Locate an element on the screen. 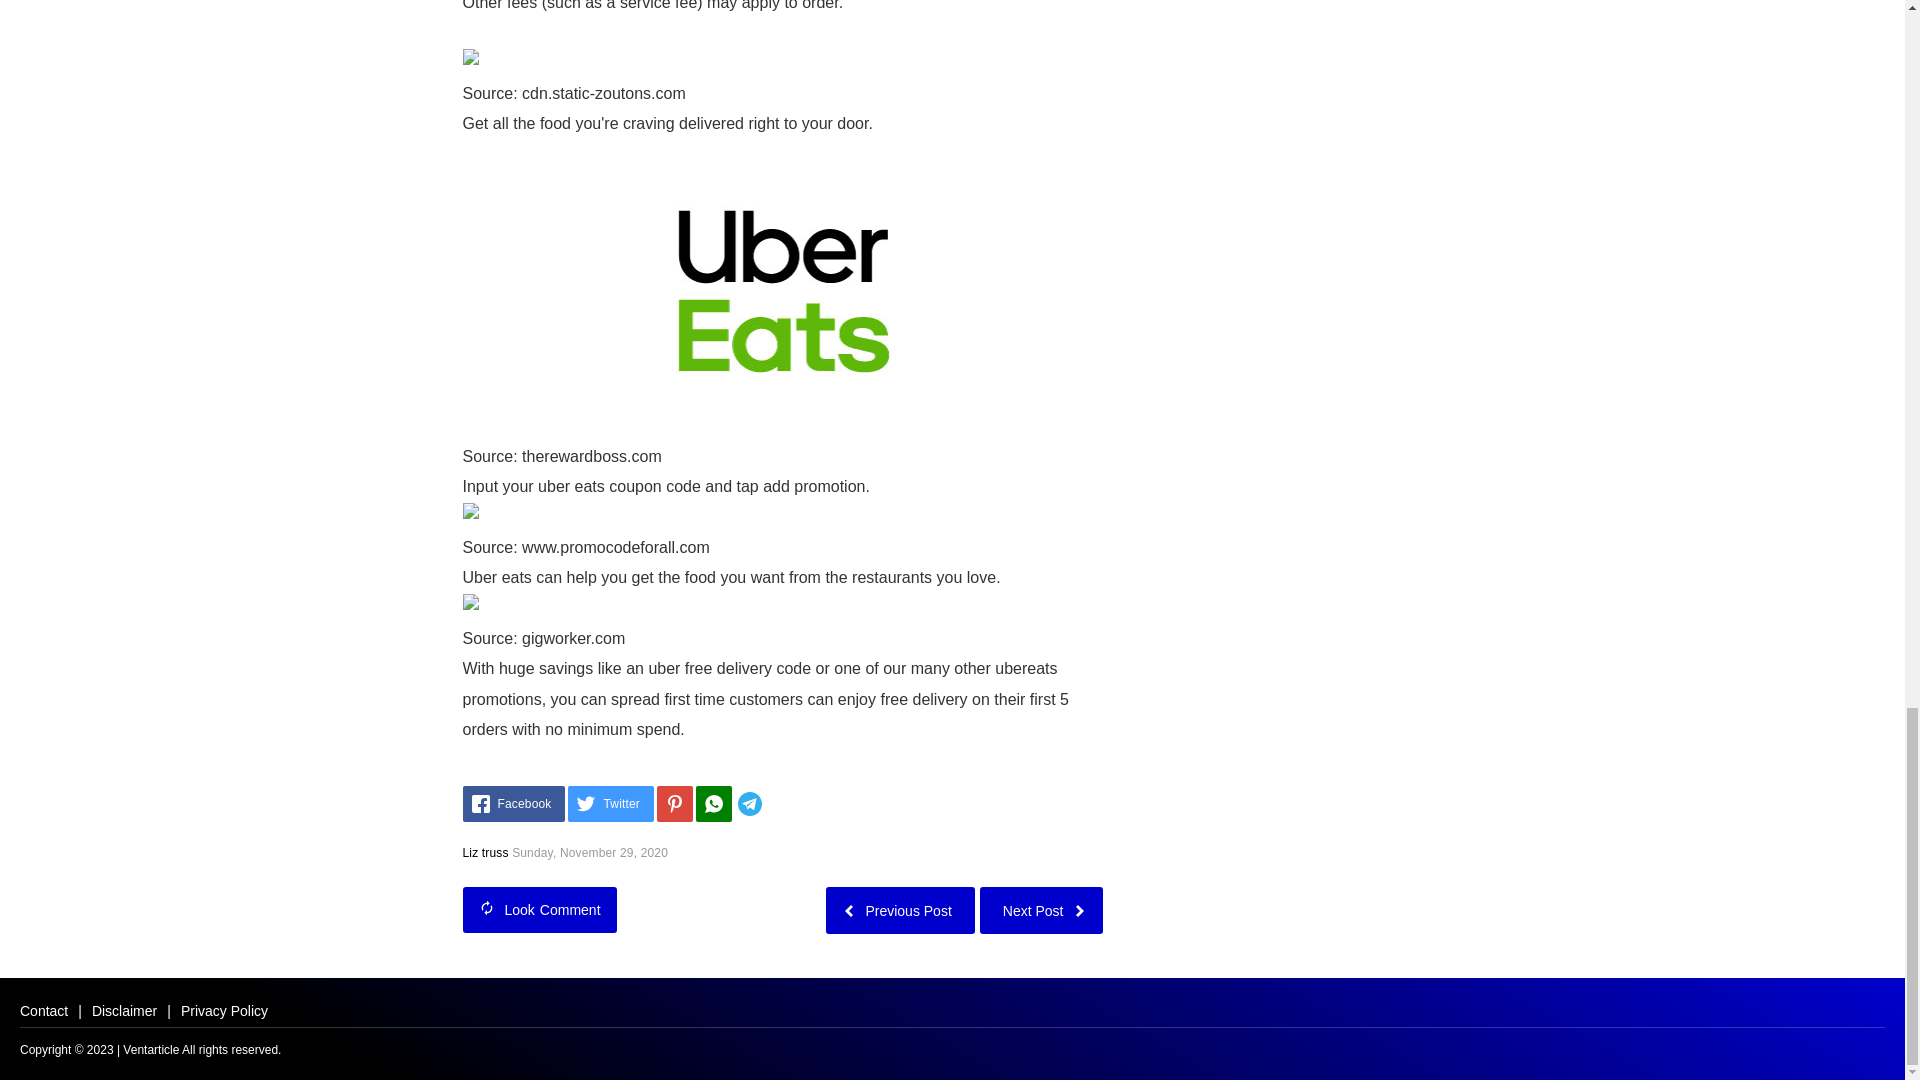 The image size is (1920, 1080). Share on Pinterest is located at coordinates (674, 804).